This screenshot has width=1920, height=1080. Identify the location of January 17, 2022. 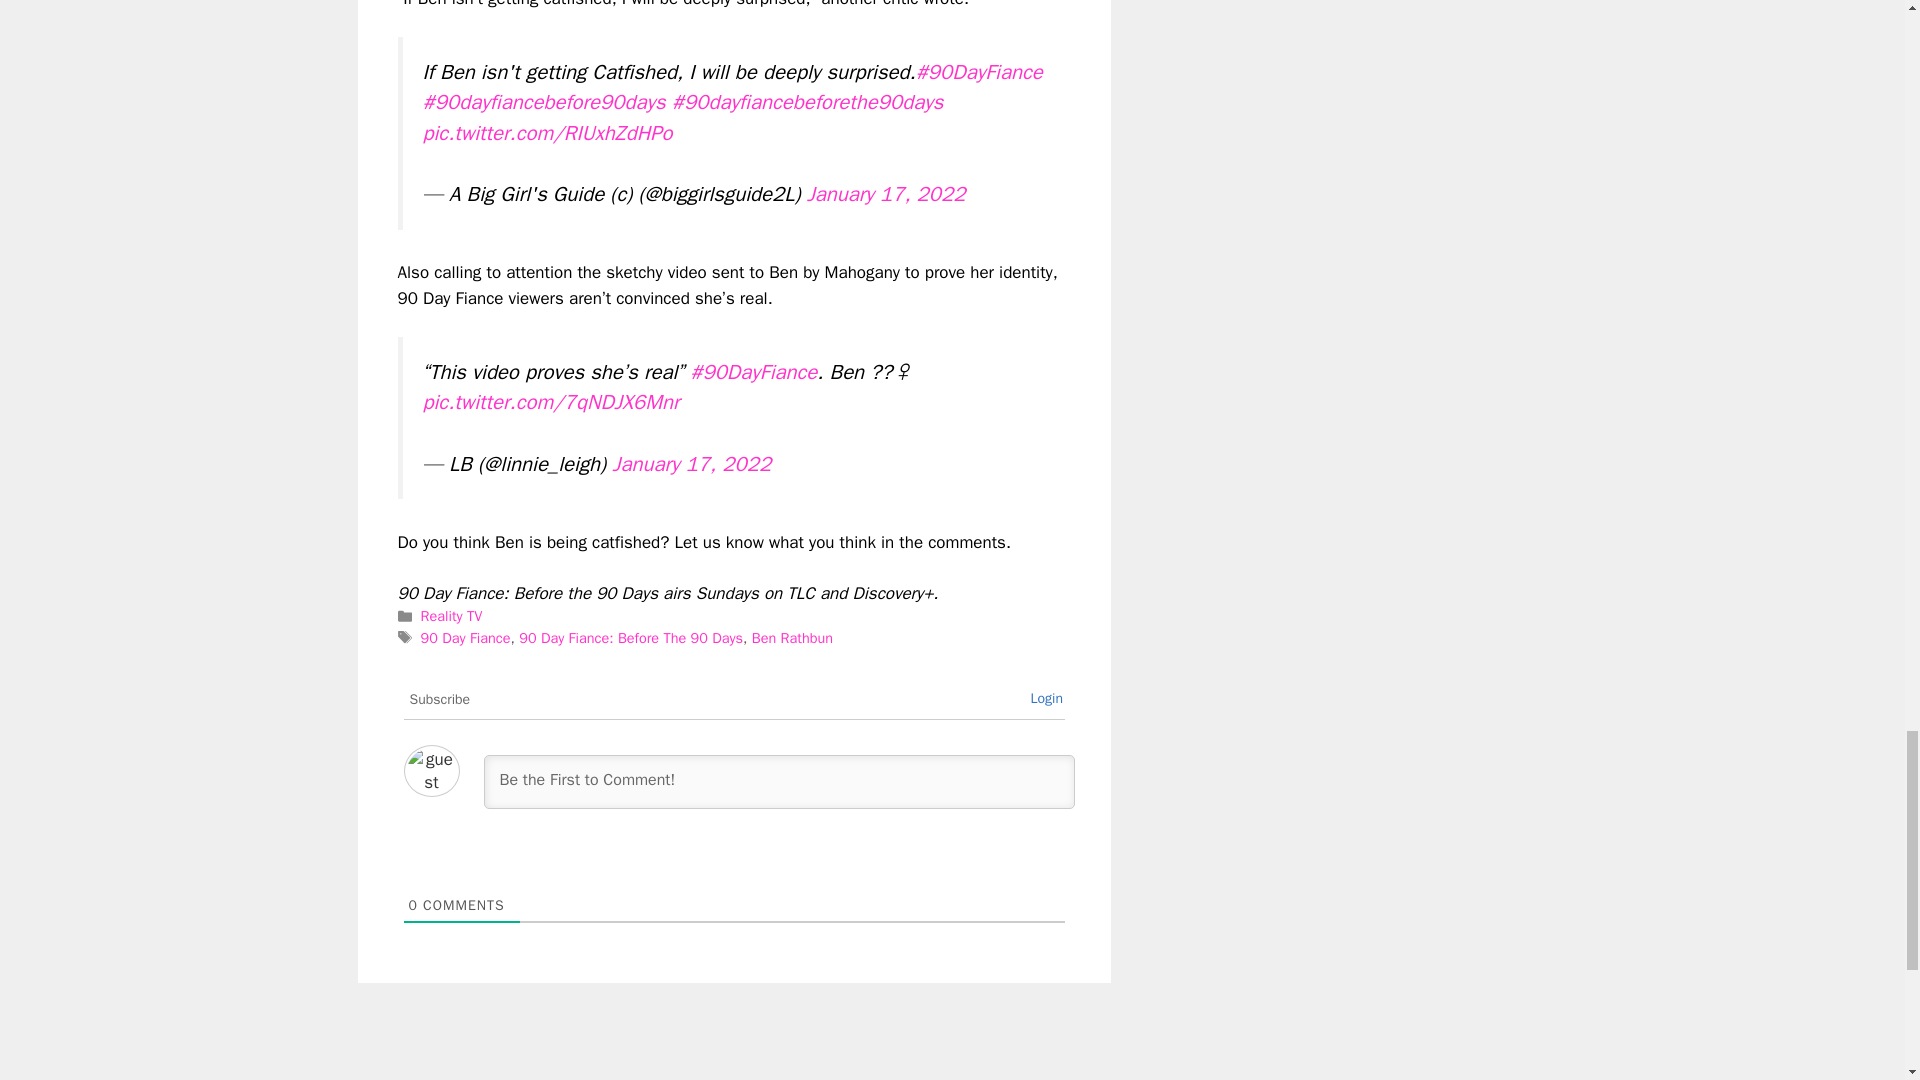
(692, 464).